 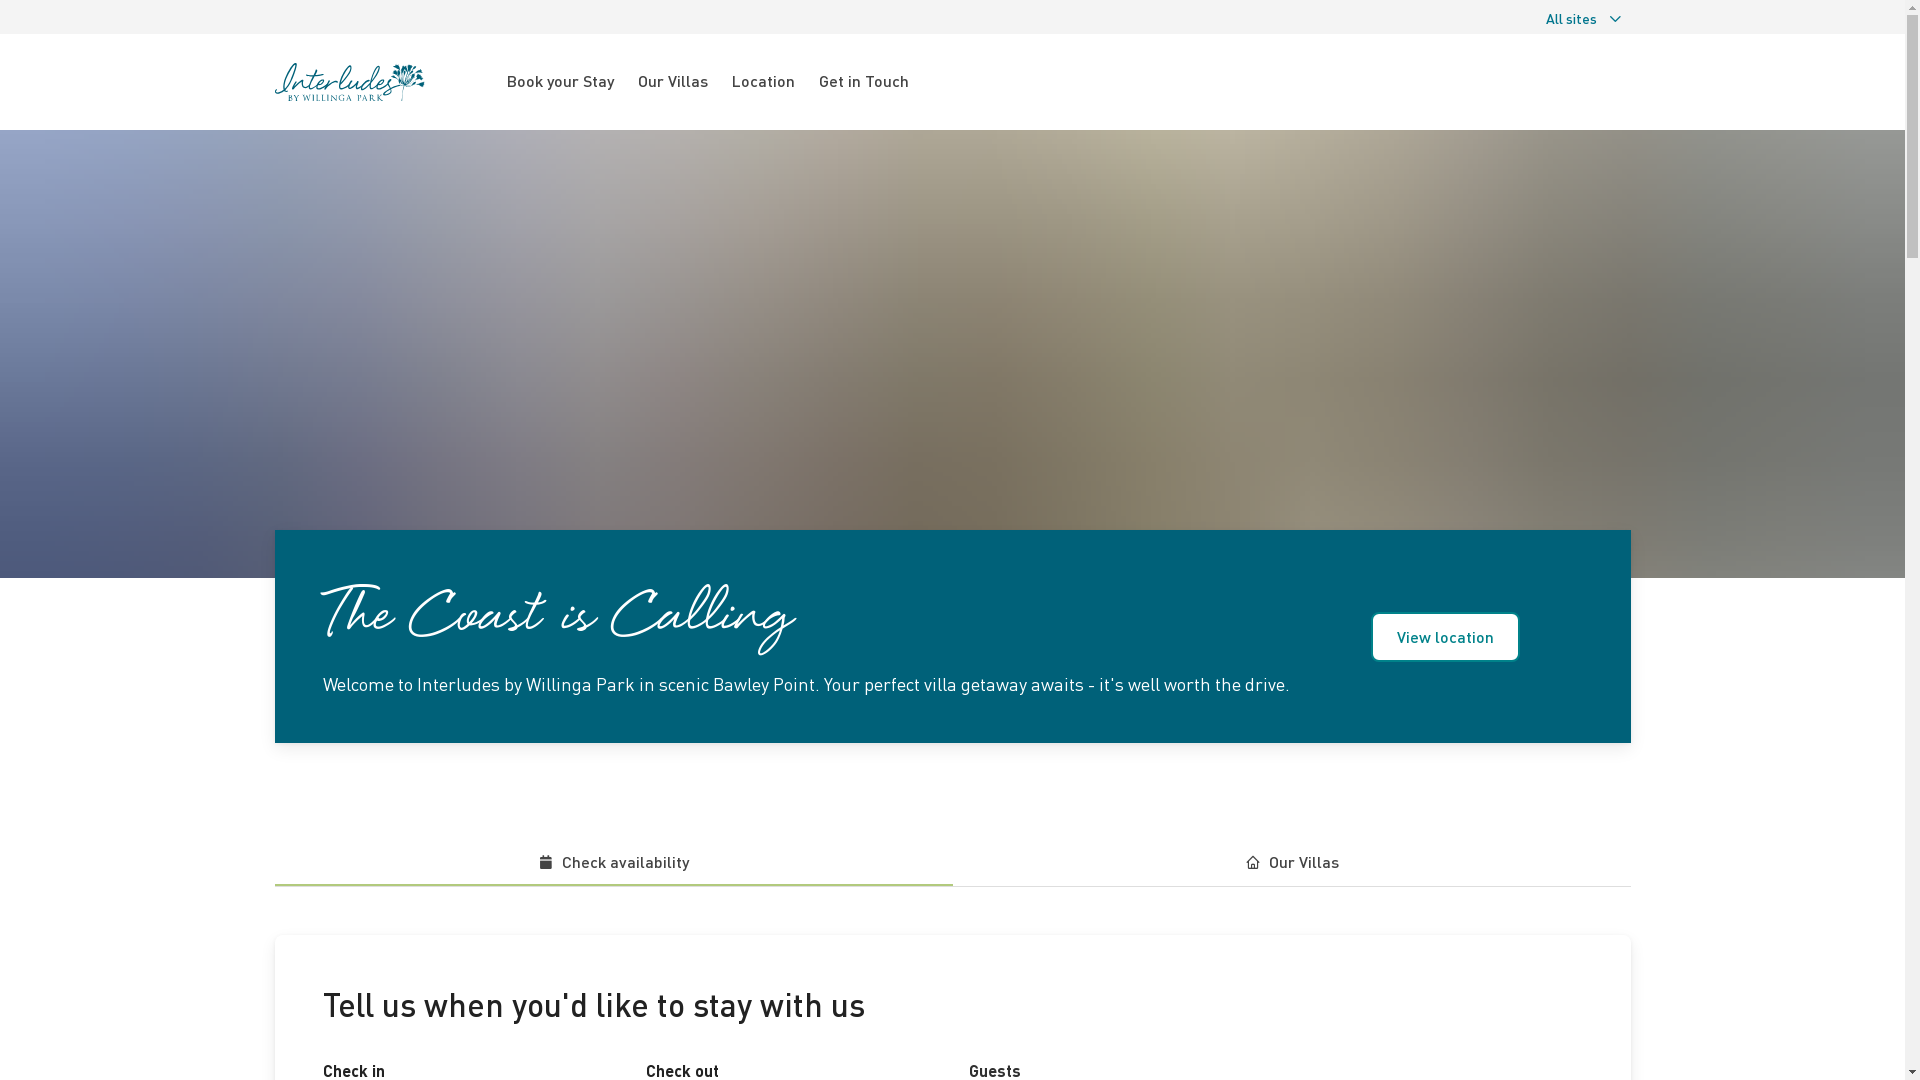 I want to click on All sites, so click(x=1584, y=18).